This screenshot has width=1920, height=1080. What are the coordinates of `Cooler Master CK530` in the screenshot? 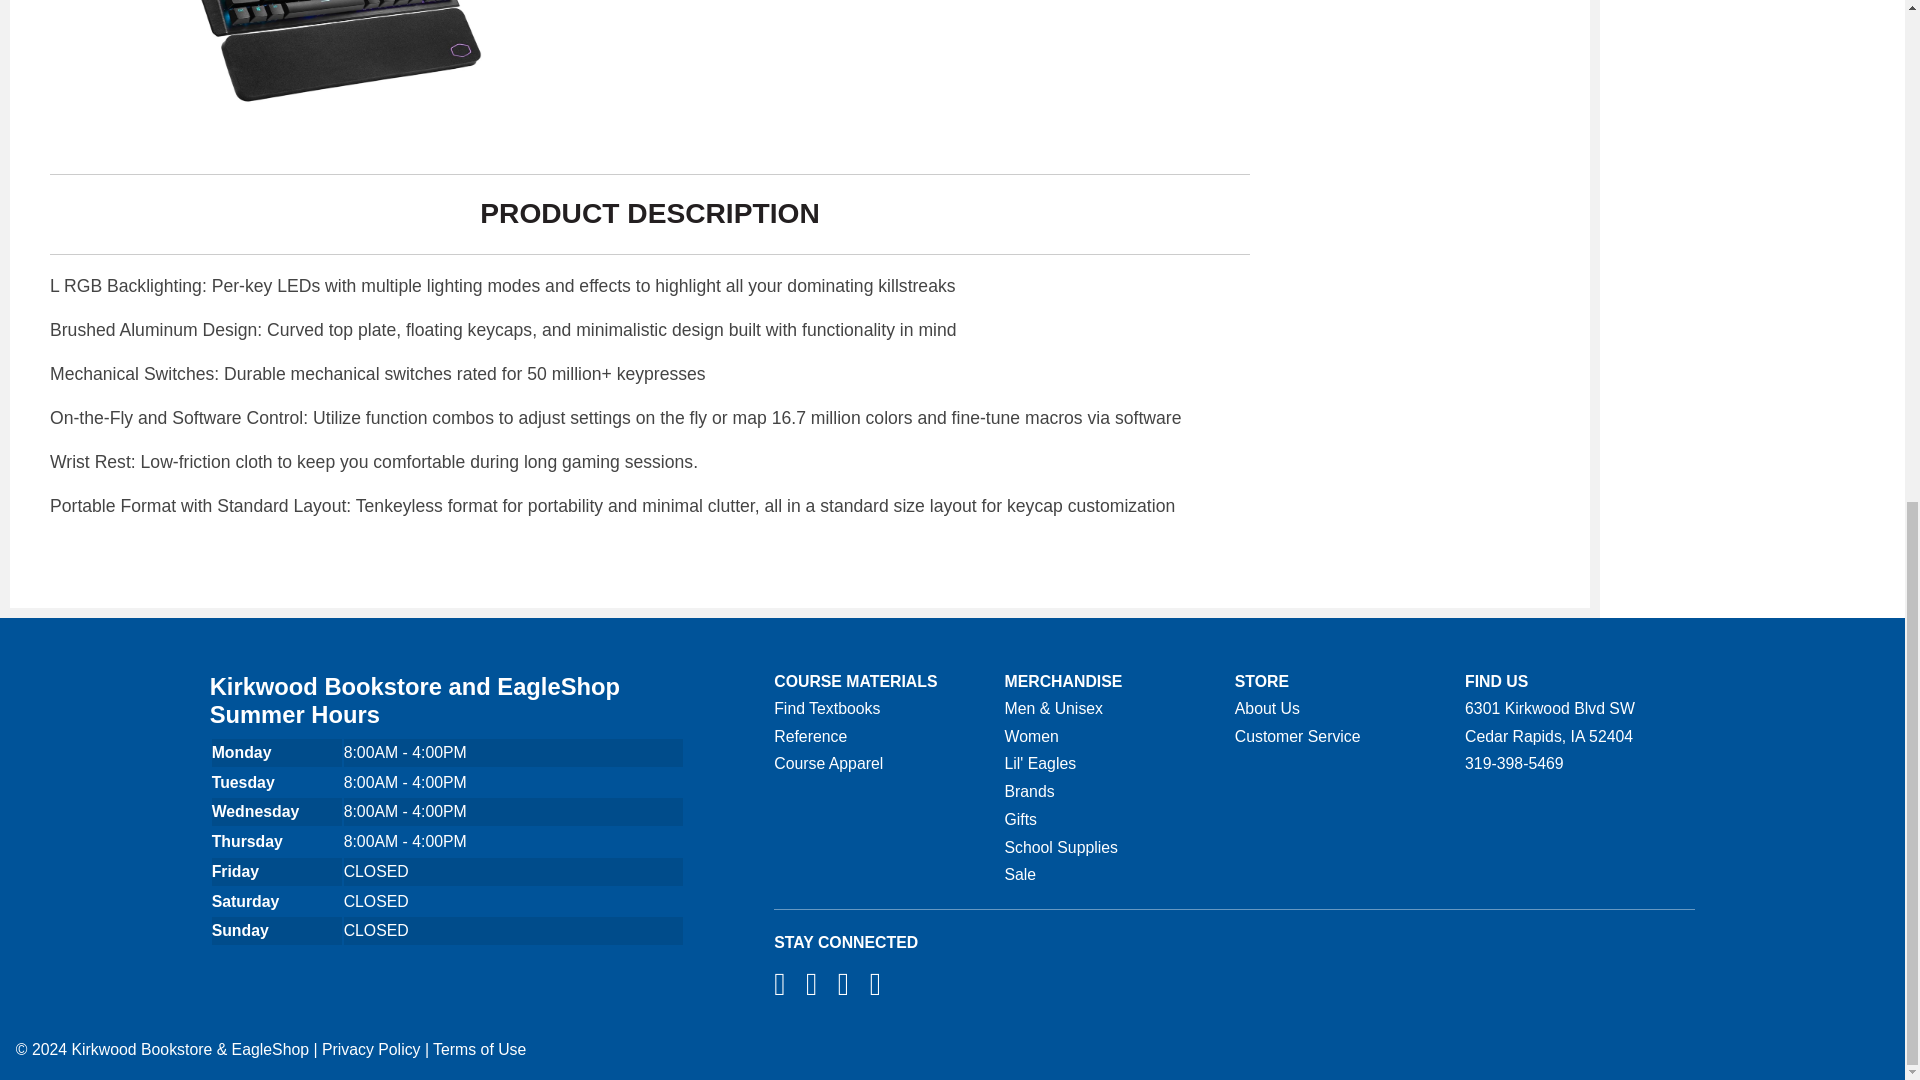 It's located at (332, 64).